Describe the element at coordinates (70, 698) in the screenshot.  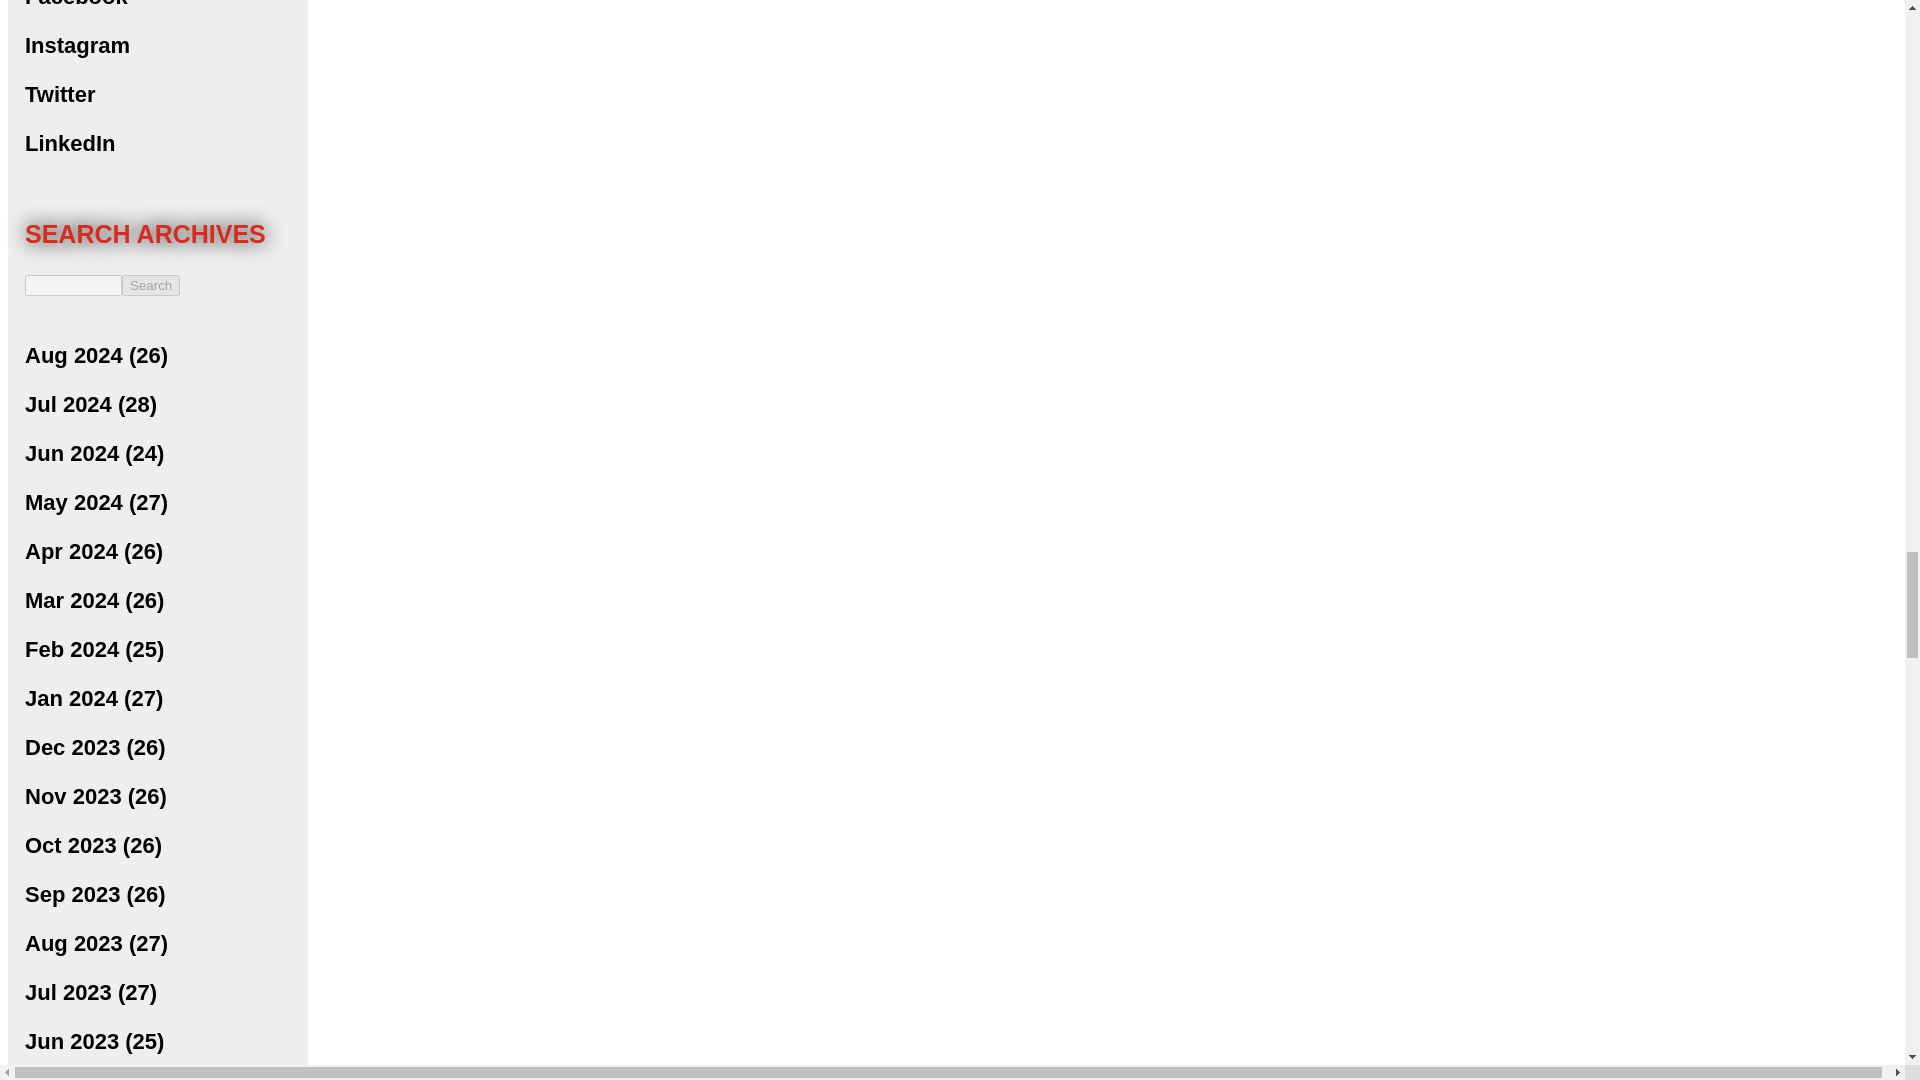
I see `Jan 2024` at that location.